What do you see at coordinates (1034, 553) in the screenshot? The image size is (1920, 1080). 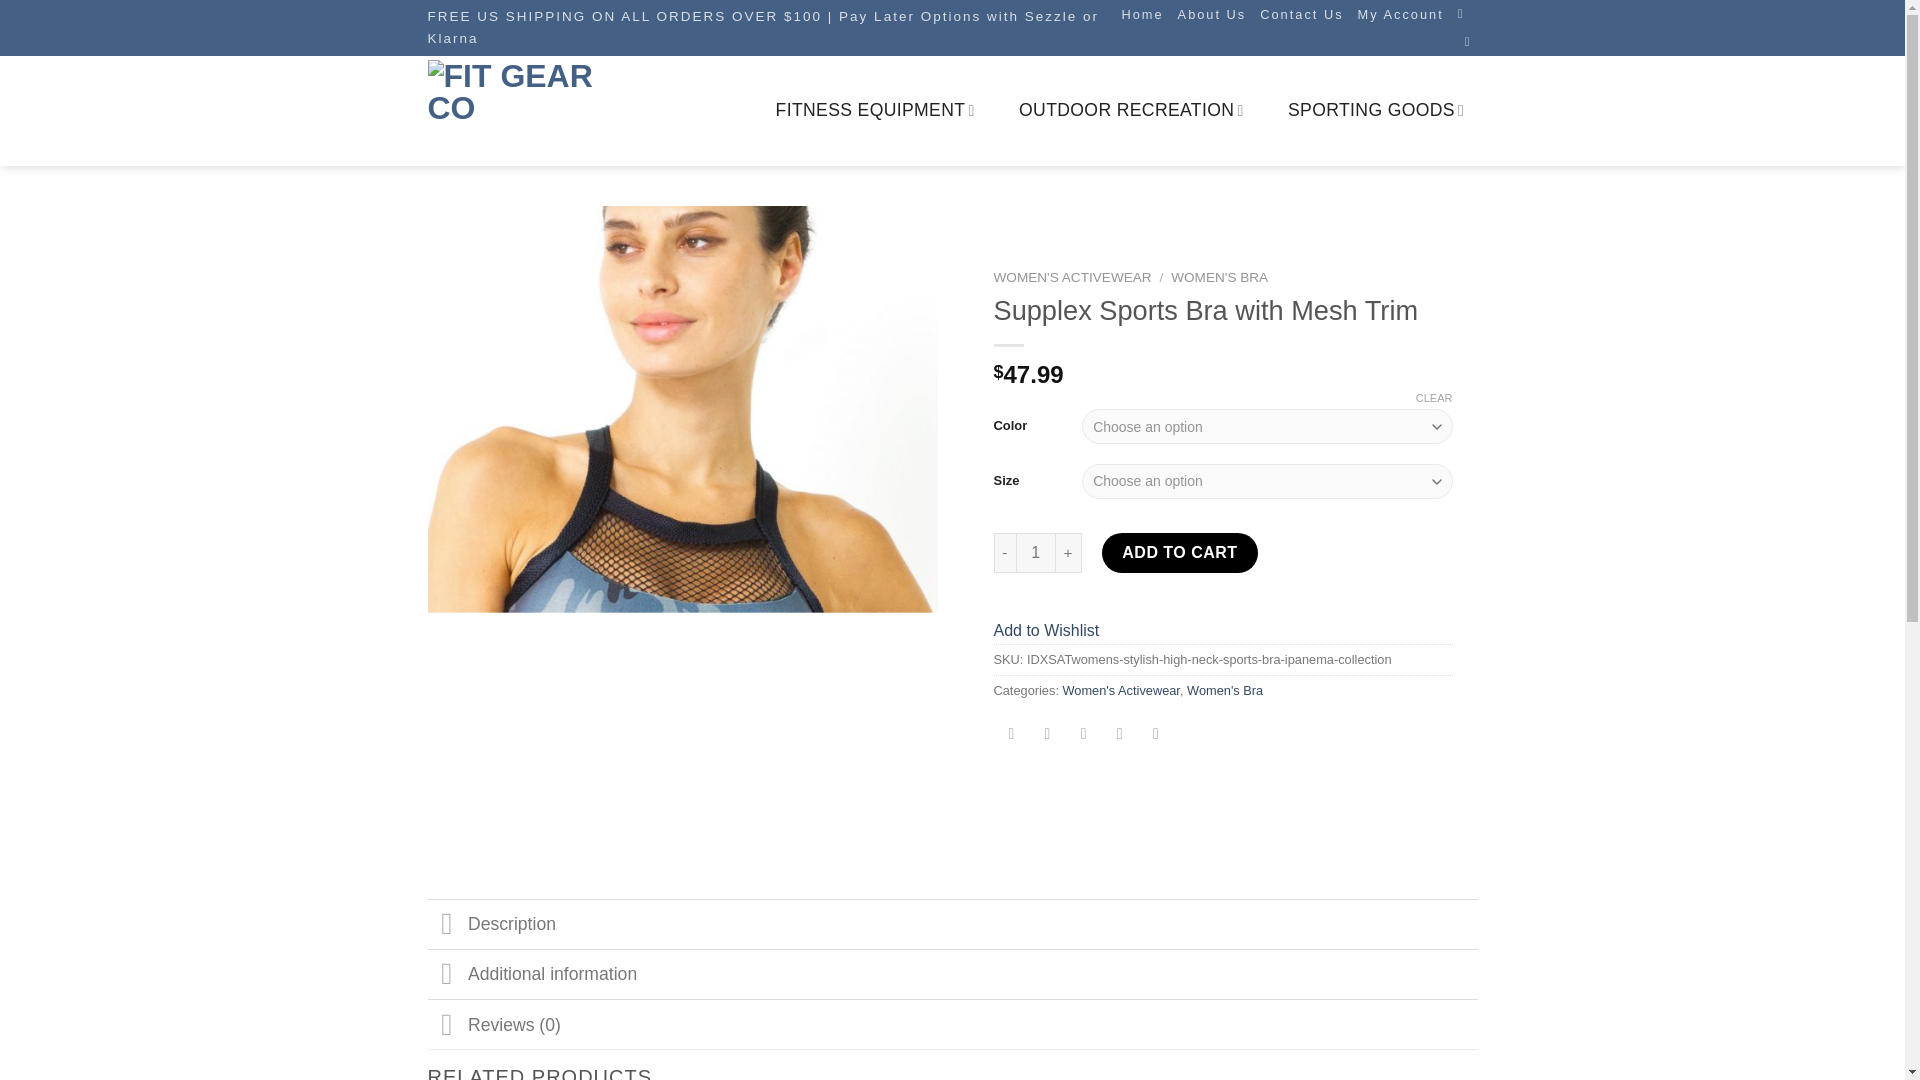 I see `Qty` at bounding box center [1034, 553].